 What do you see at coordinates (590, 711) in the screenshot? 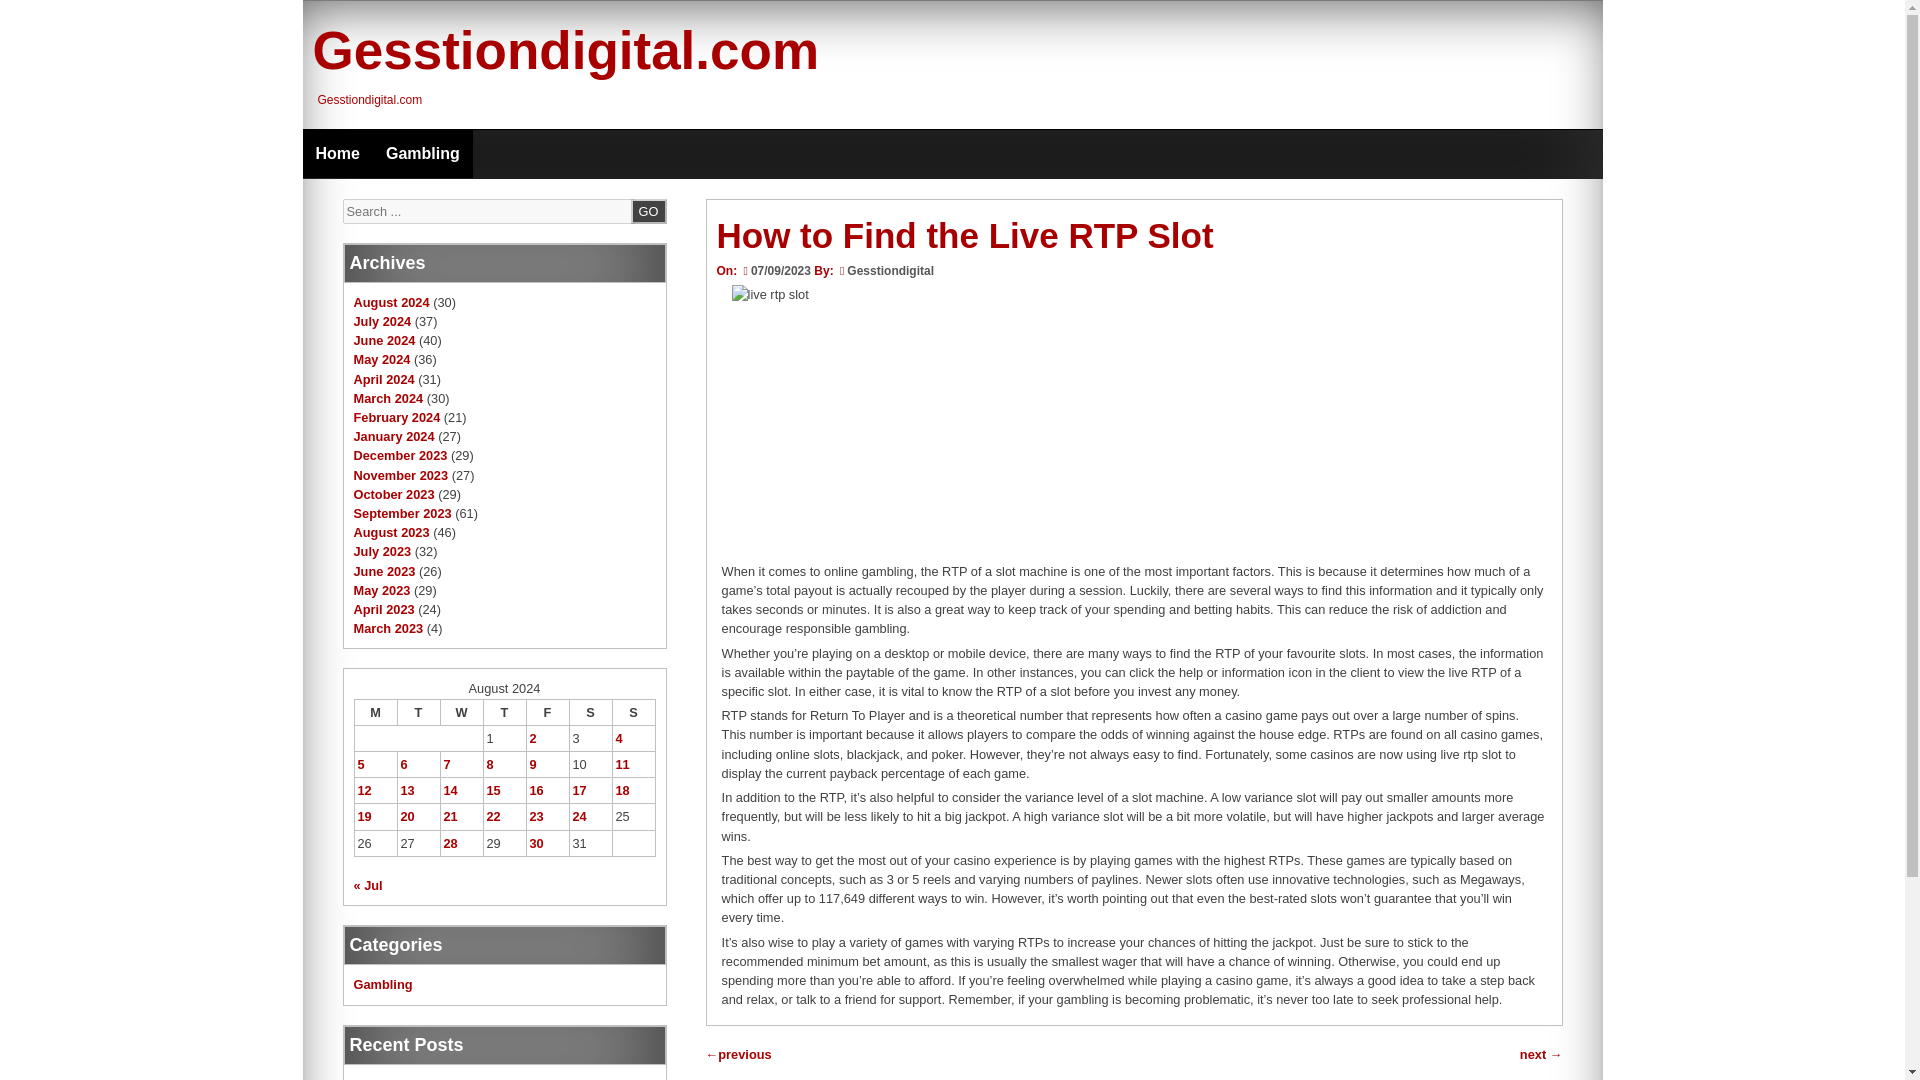
I see `Saturday` at bounding box center [590, 711].